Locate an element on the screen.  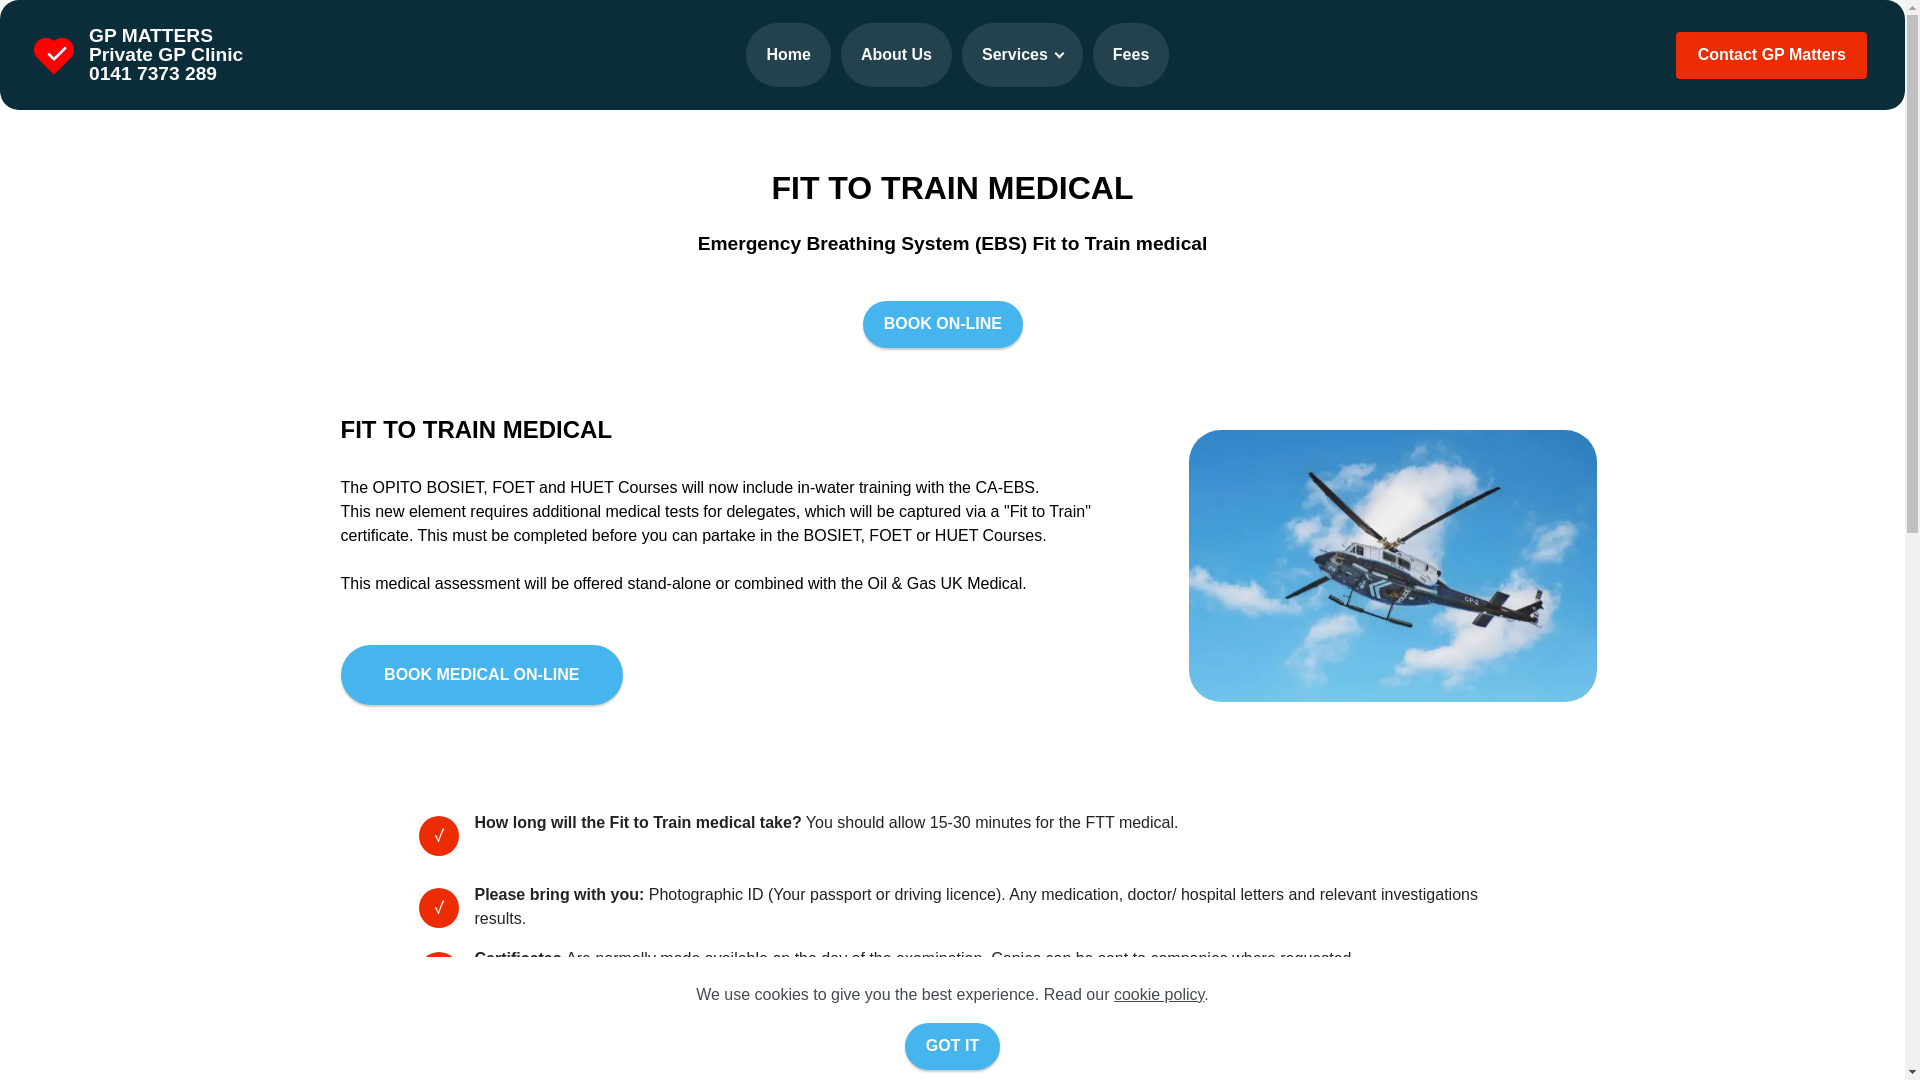
Home is located at coordinates (788, 54).